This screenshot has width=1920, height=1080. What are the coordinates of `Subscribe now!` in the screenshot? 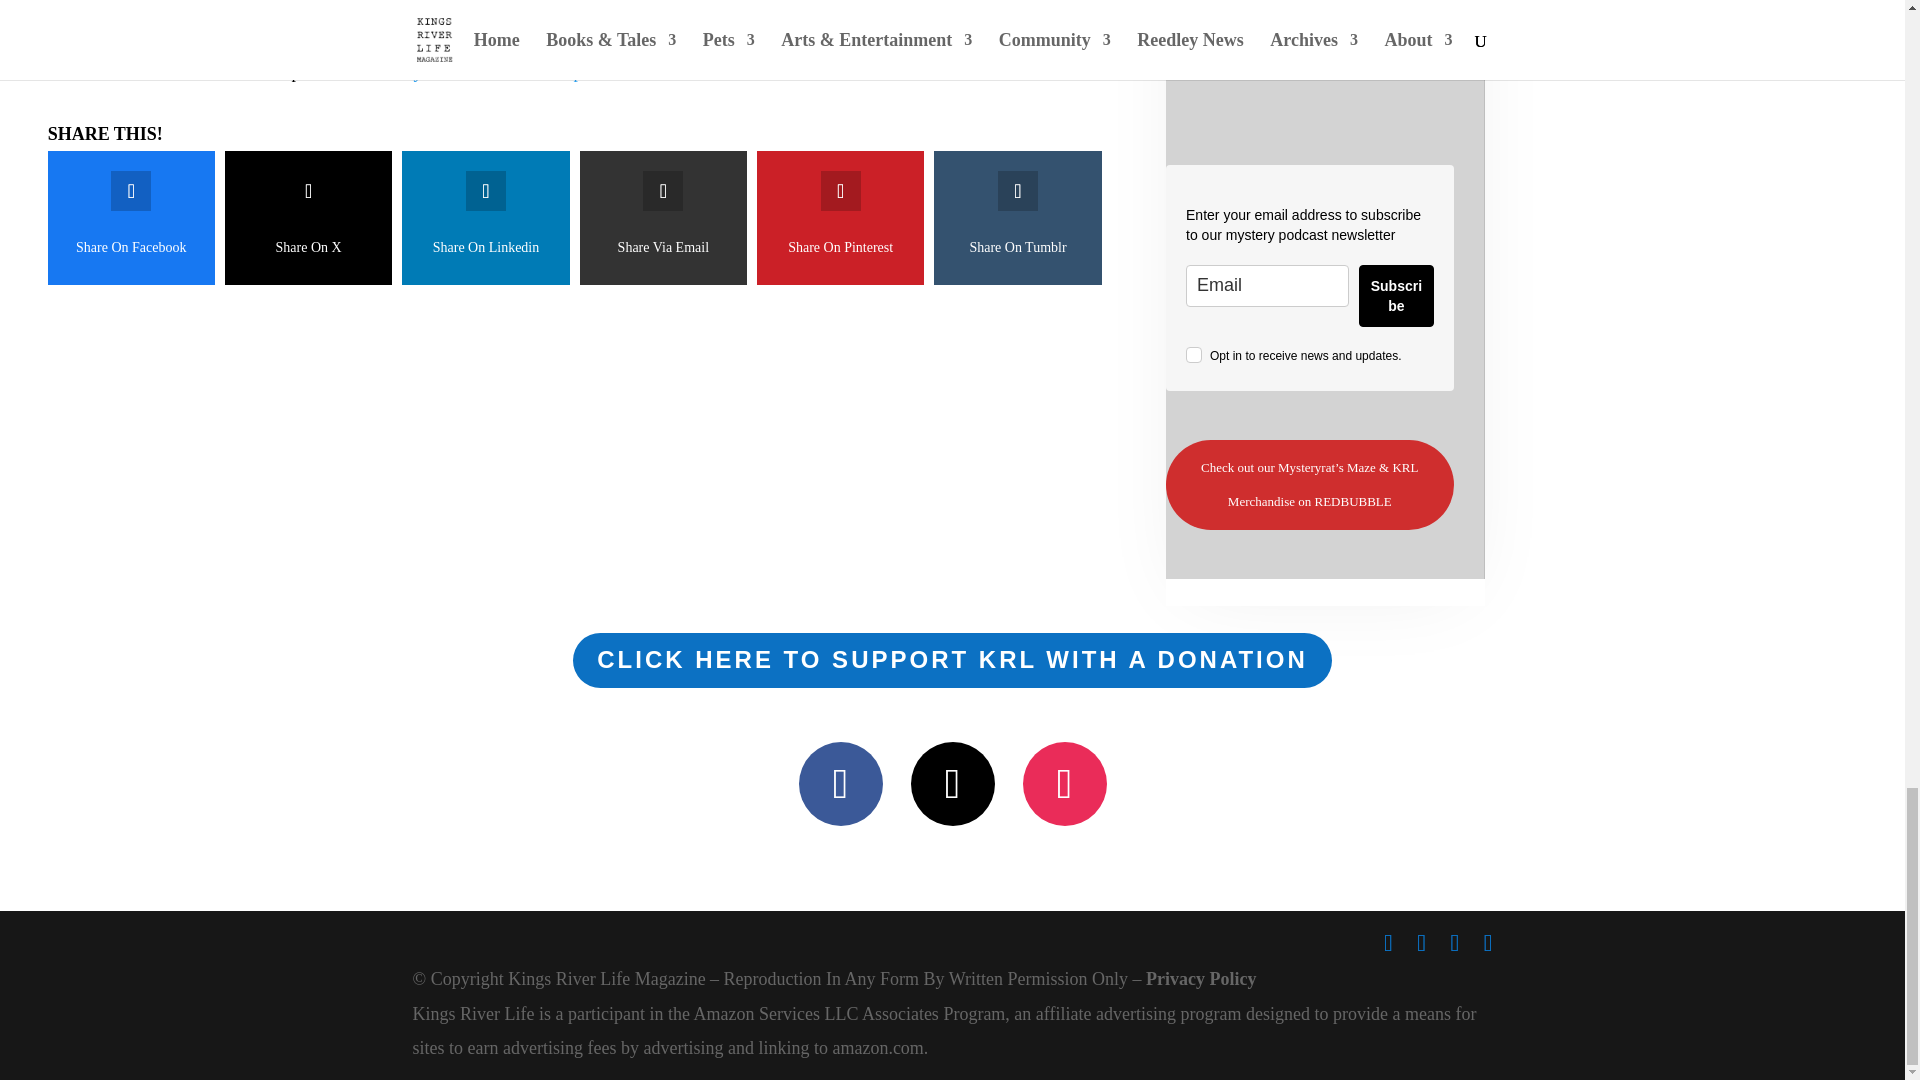 It's located at (1309, 58).